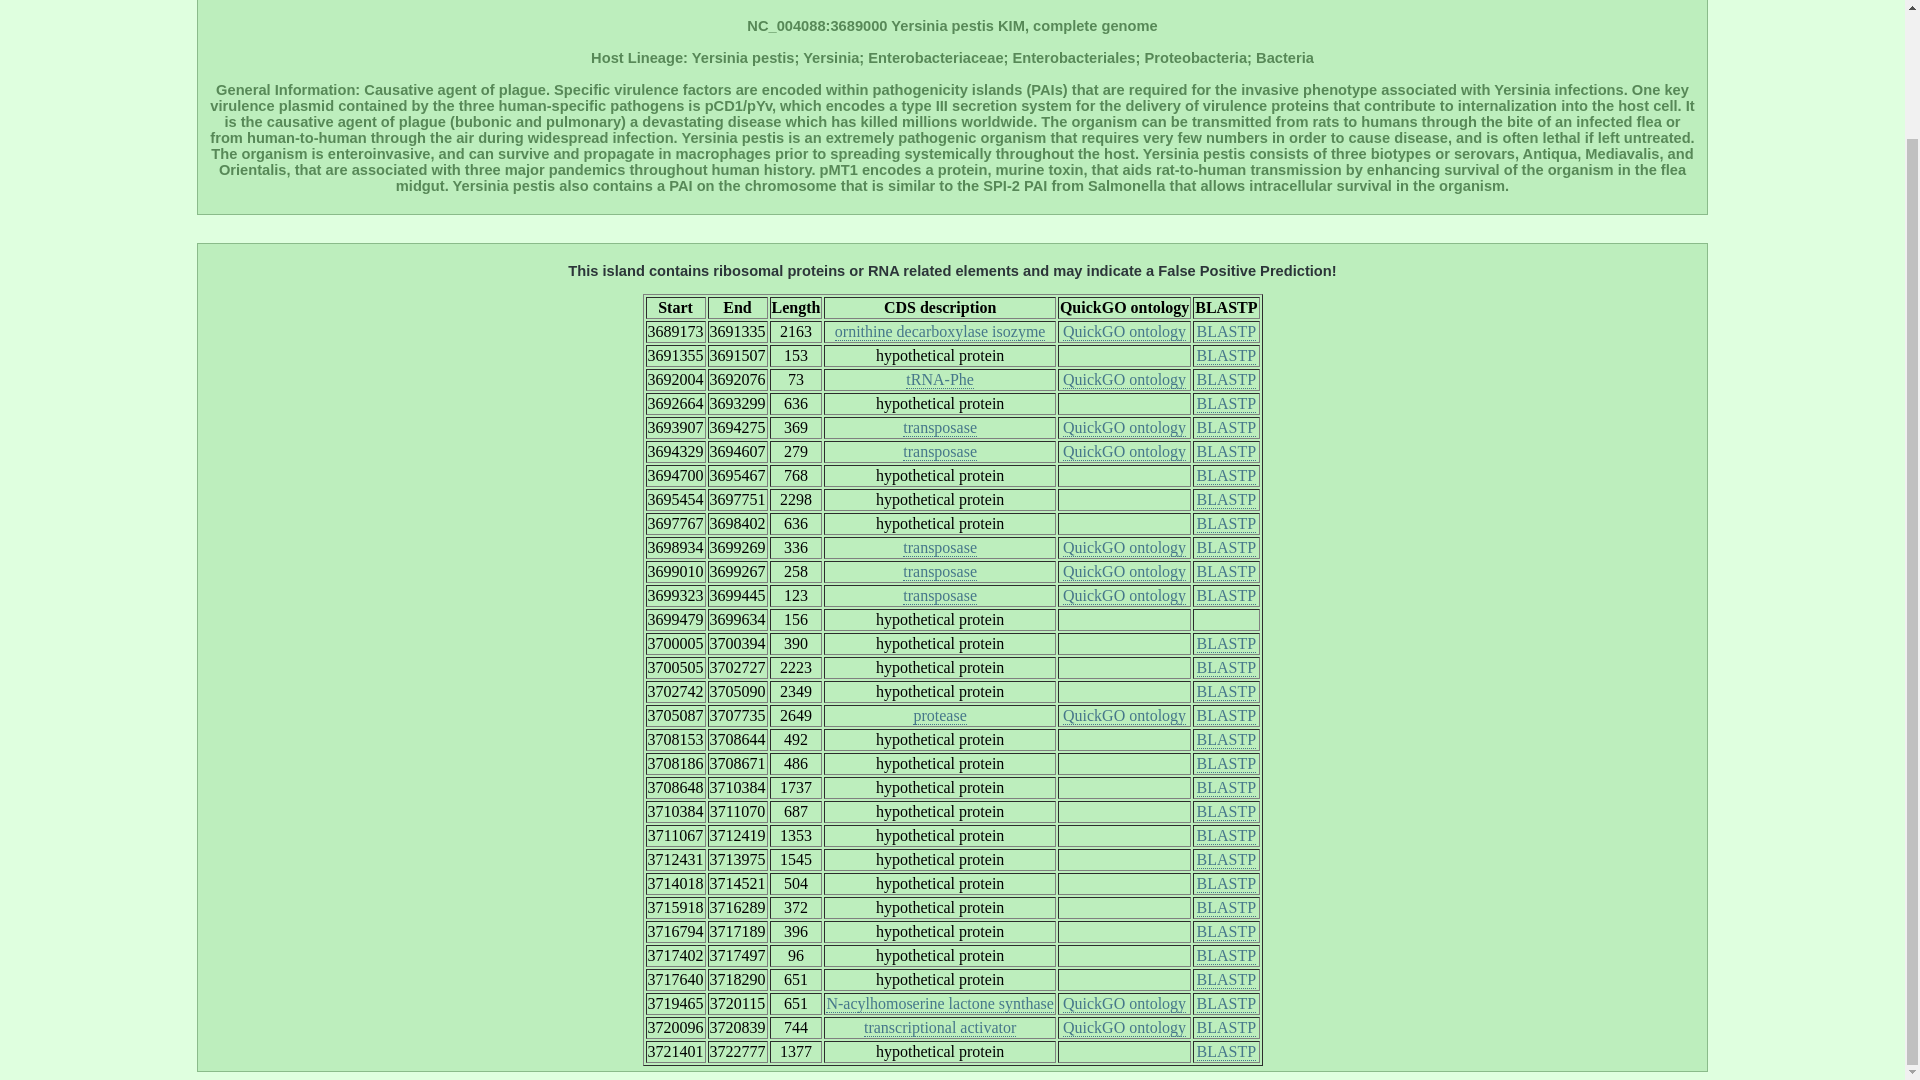 This screenshot has height=1080, width=1920. I want to click on Display BLASTP hits for this cds, so click(1226, 404).